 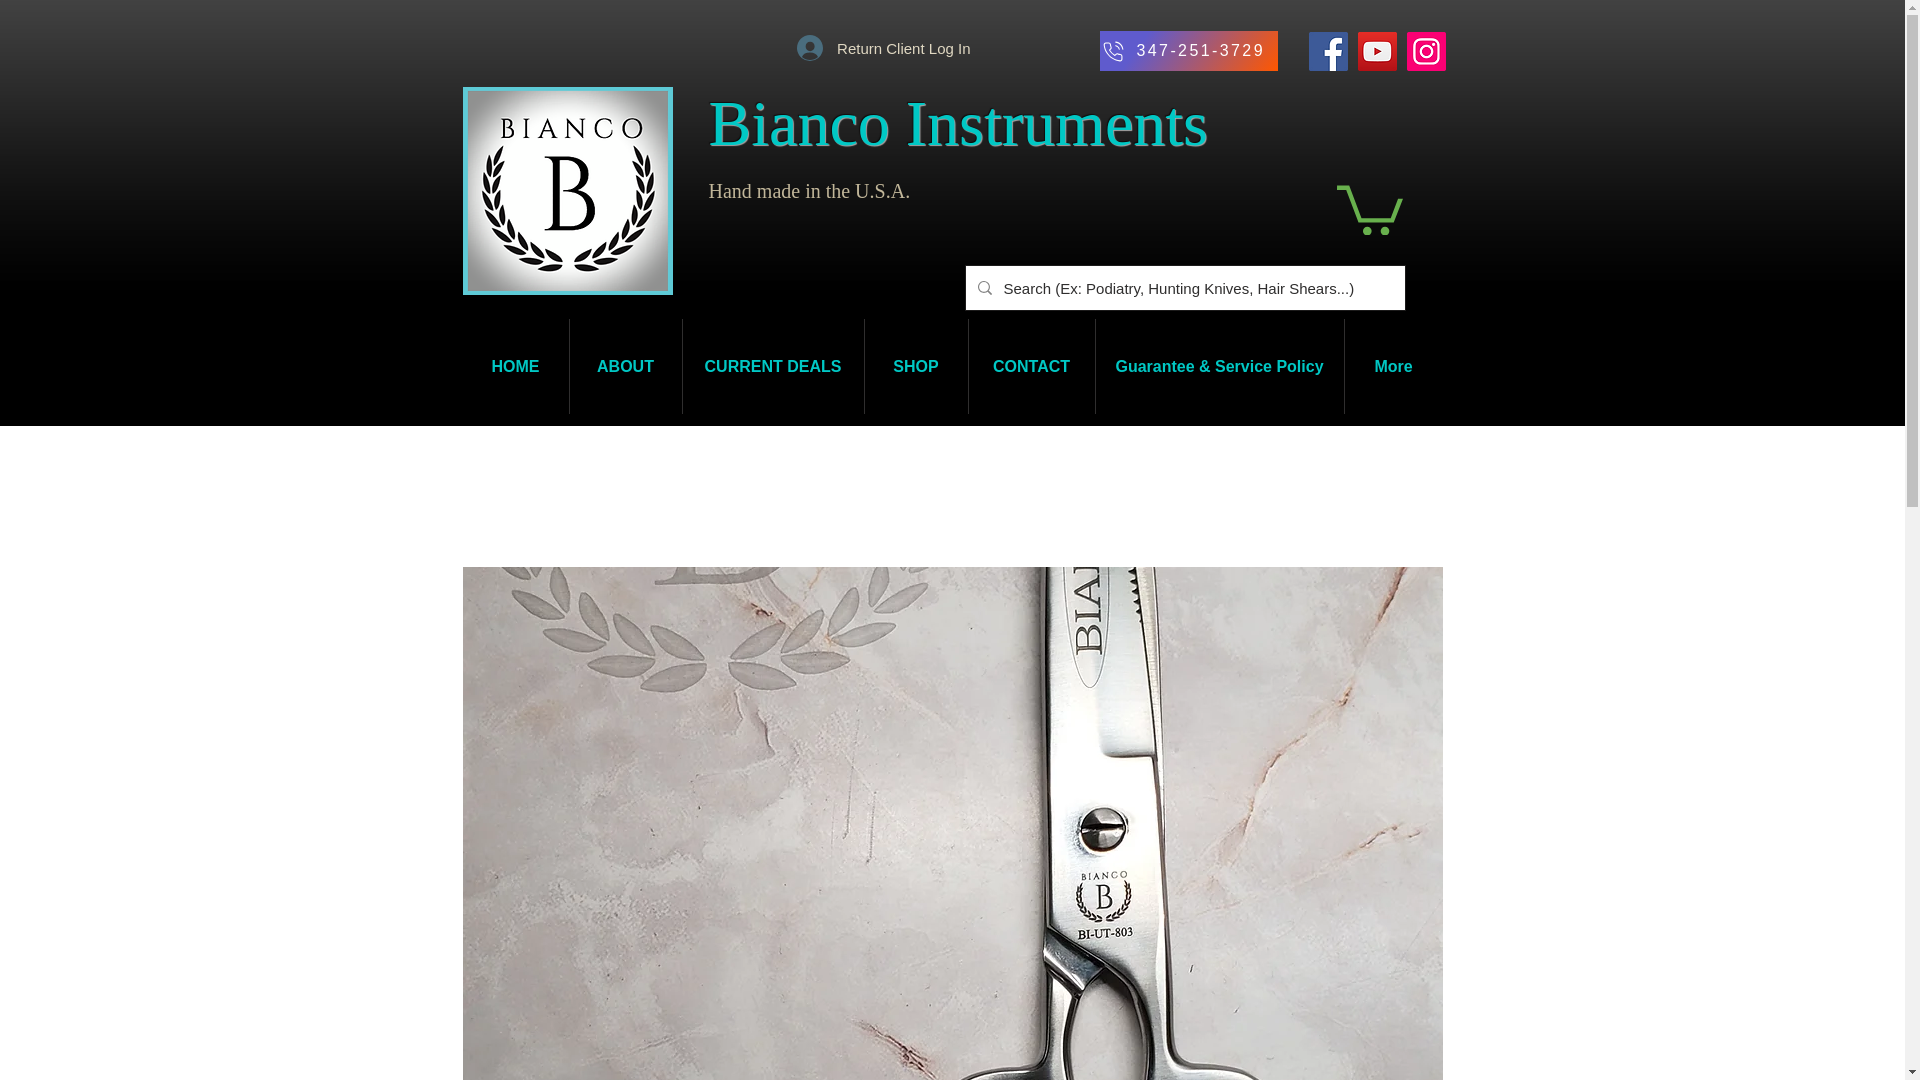 What do you see at coordinates (1030, 366) in the screenshot?
I see `CONTACT` at bounding box center [1030, 366].